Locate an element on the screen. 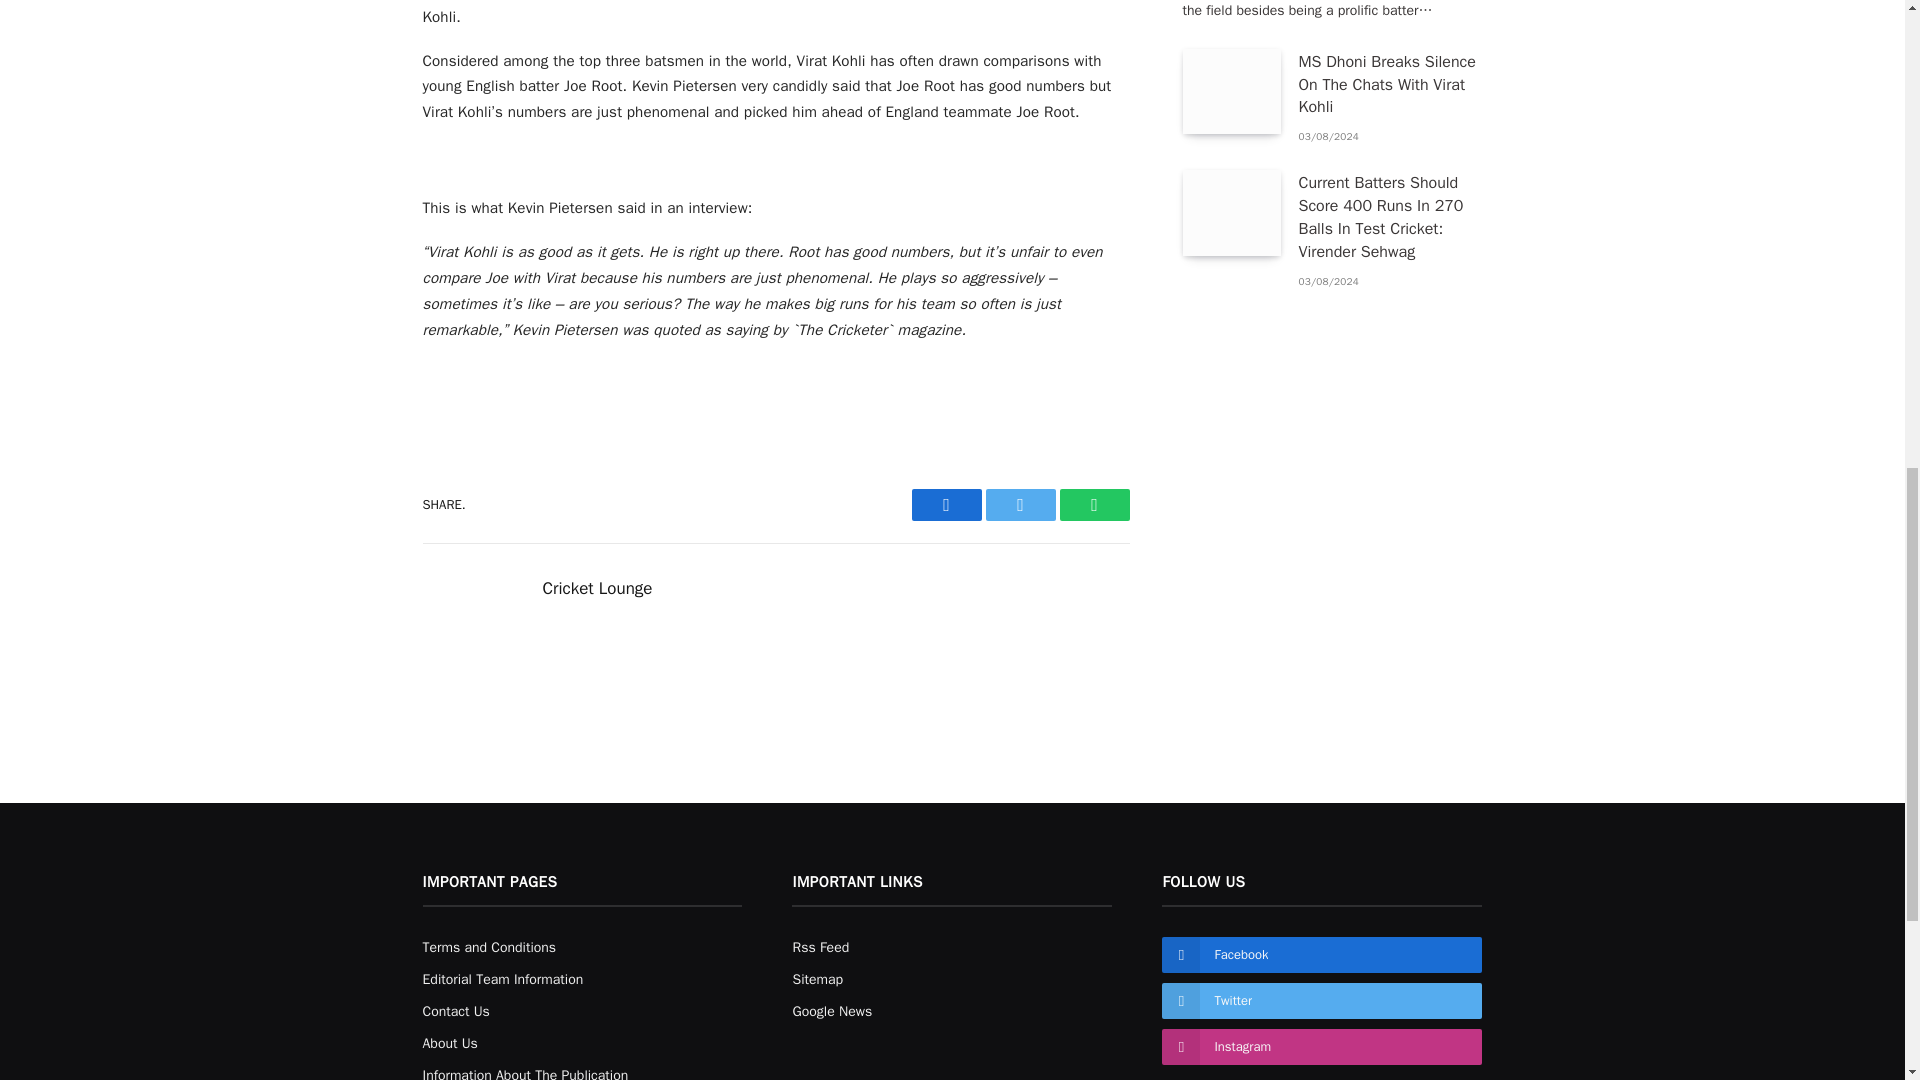  Share on Facebook is located at coordinates (946, 504).